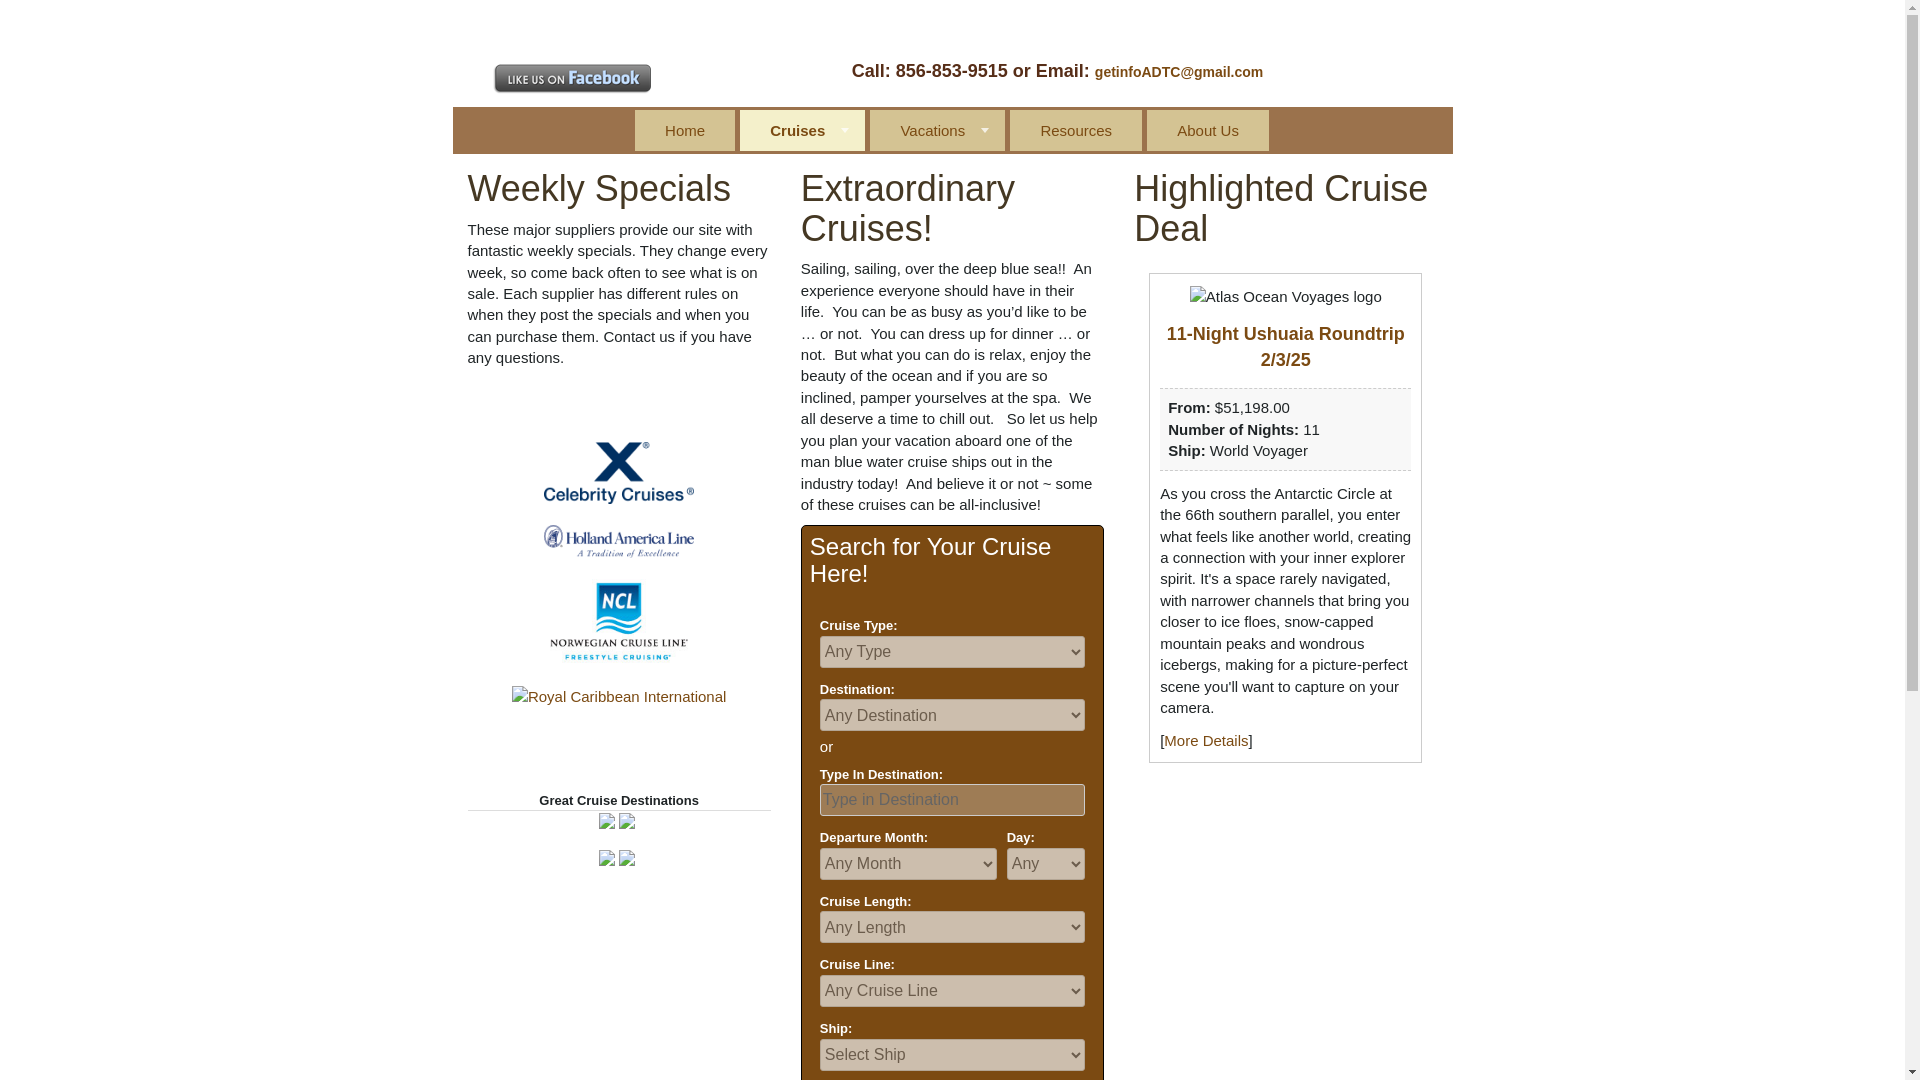 The width and height of the screenshot is (1920, 1080). What do you see at coordinates (1076, 131) in the screenshot?
I see `Resources` at bounding box center [1076, 131].